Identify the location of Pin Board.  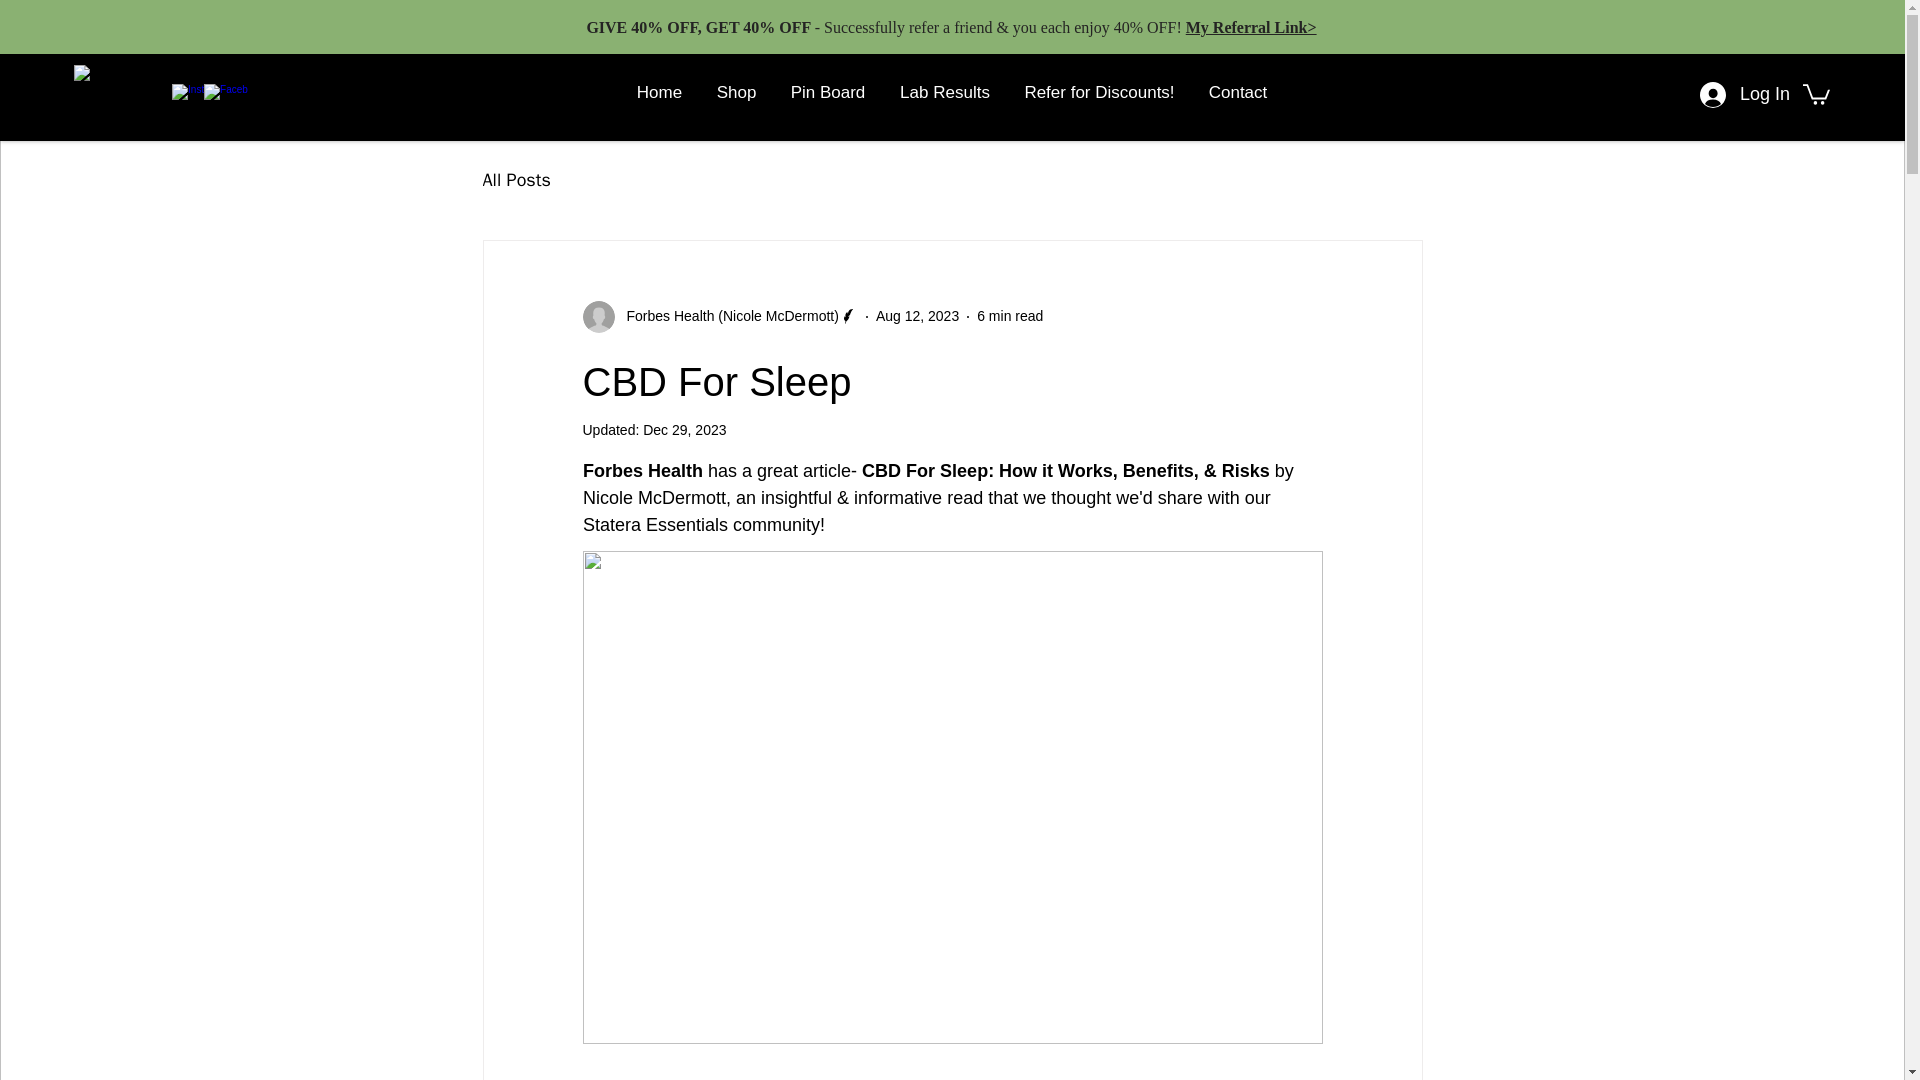
(828, 92).